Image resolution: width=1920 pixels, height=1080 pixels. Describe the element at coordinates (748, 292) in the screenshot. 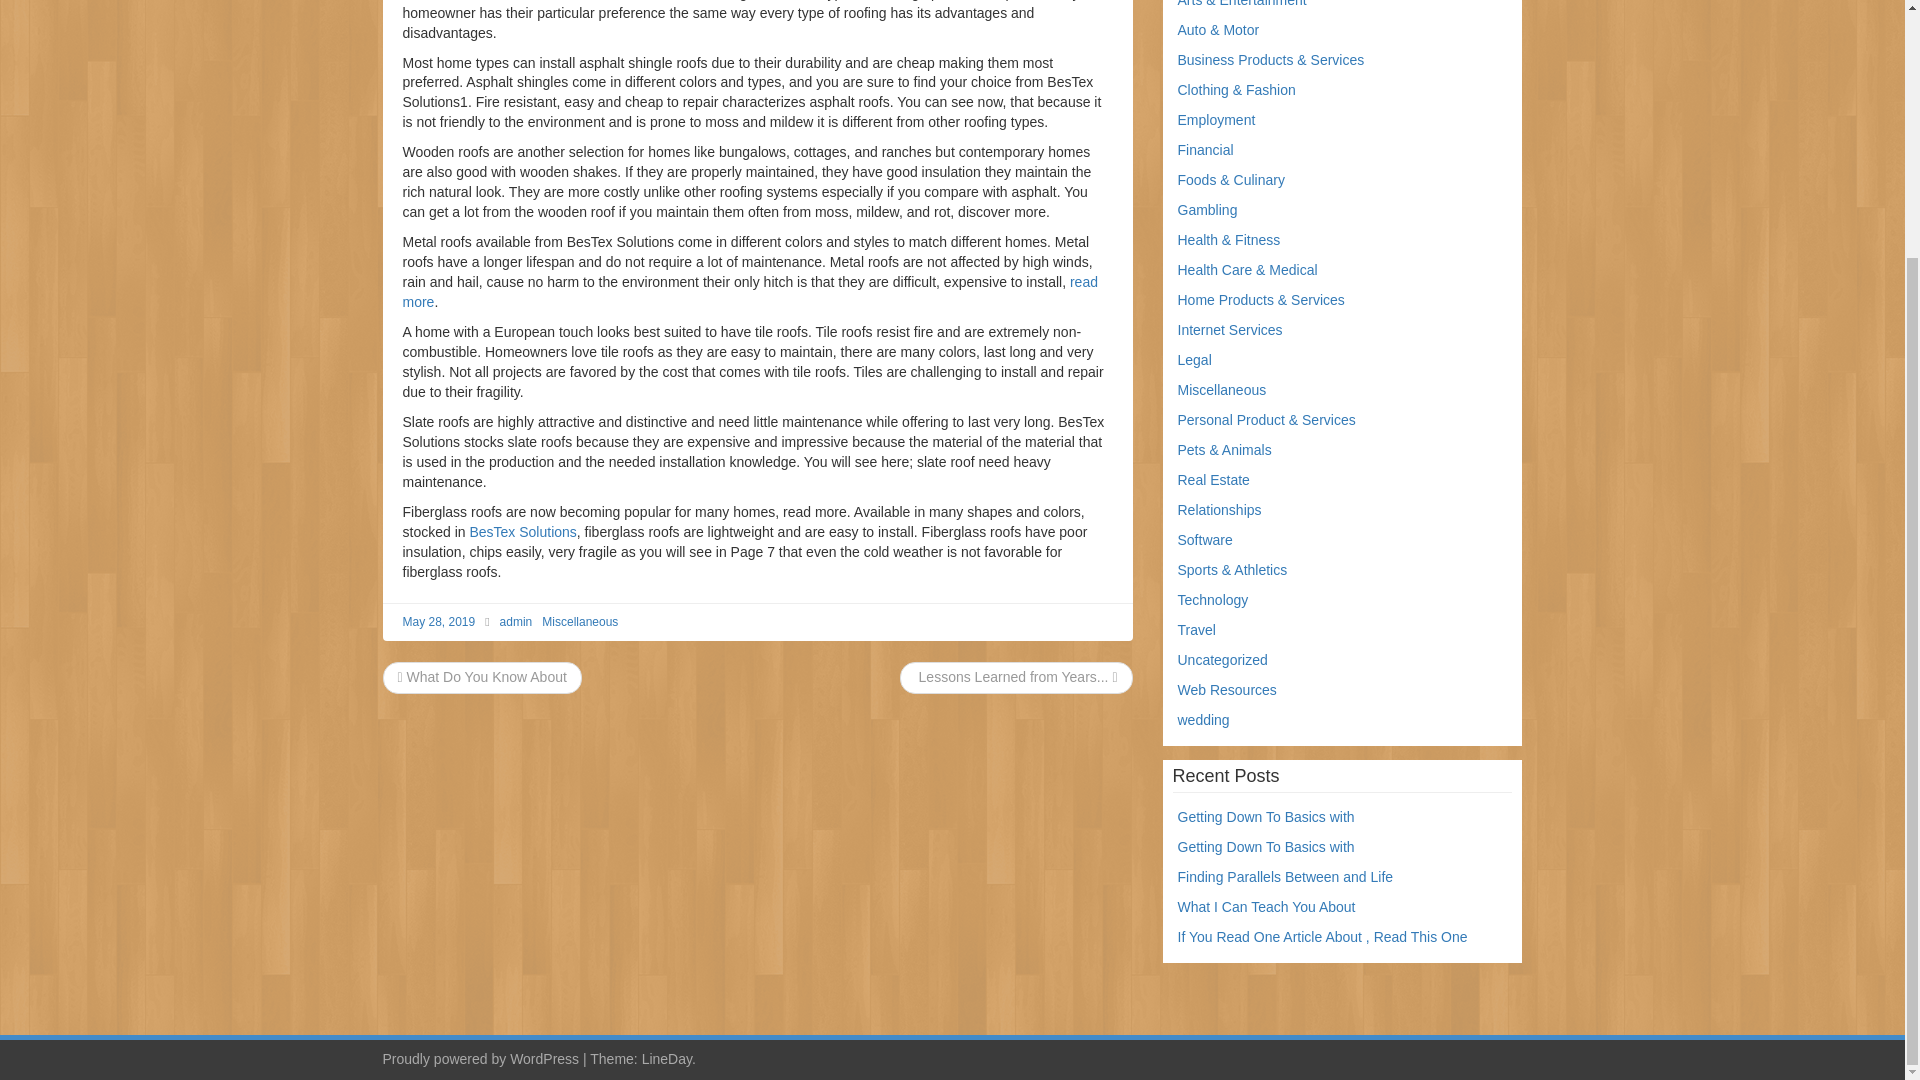

I see `read more` at that location.